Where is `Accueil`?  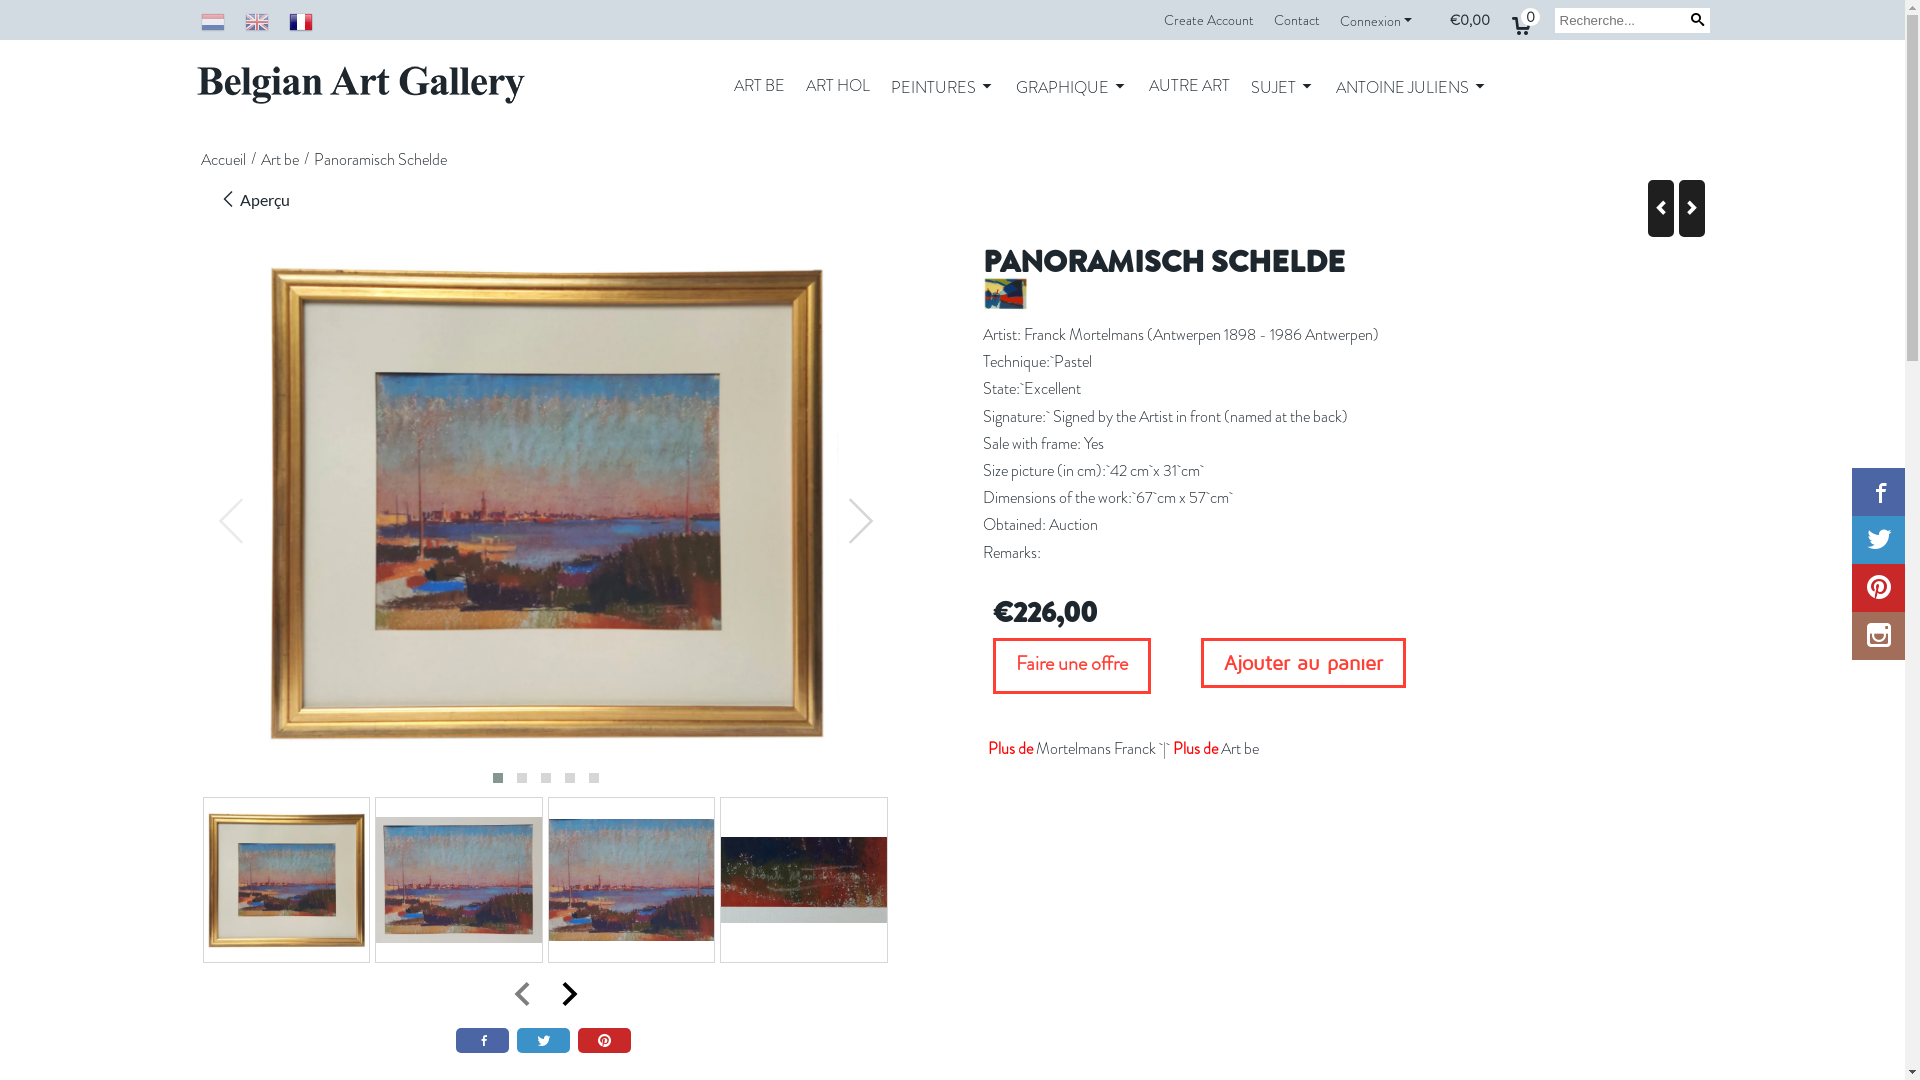
Accueil is located at coordinates (222, 162).